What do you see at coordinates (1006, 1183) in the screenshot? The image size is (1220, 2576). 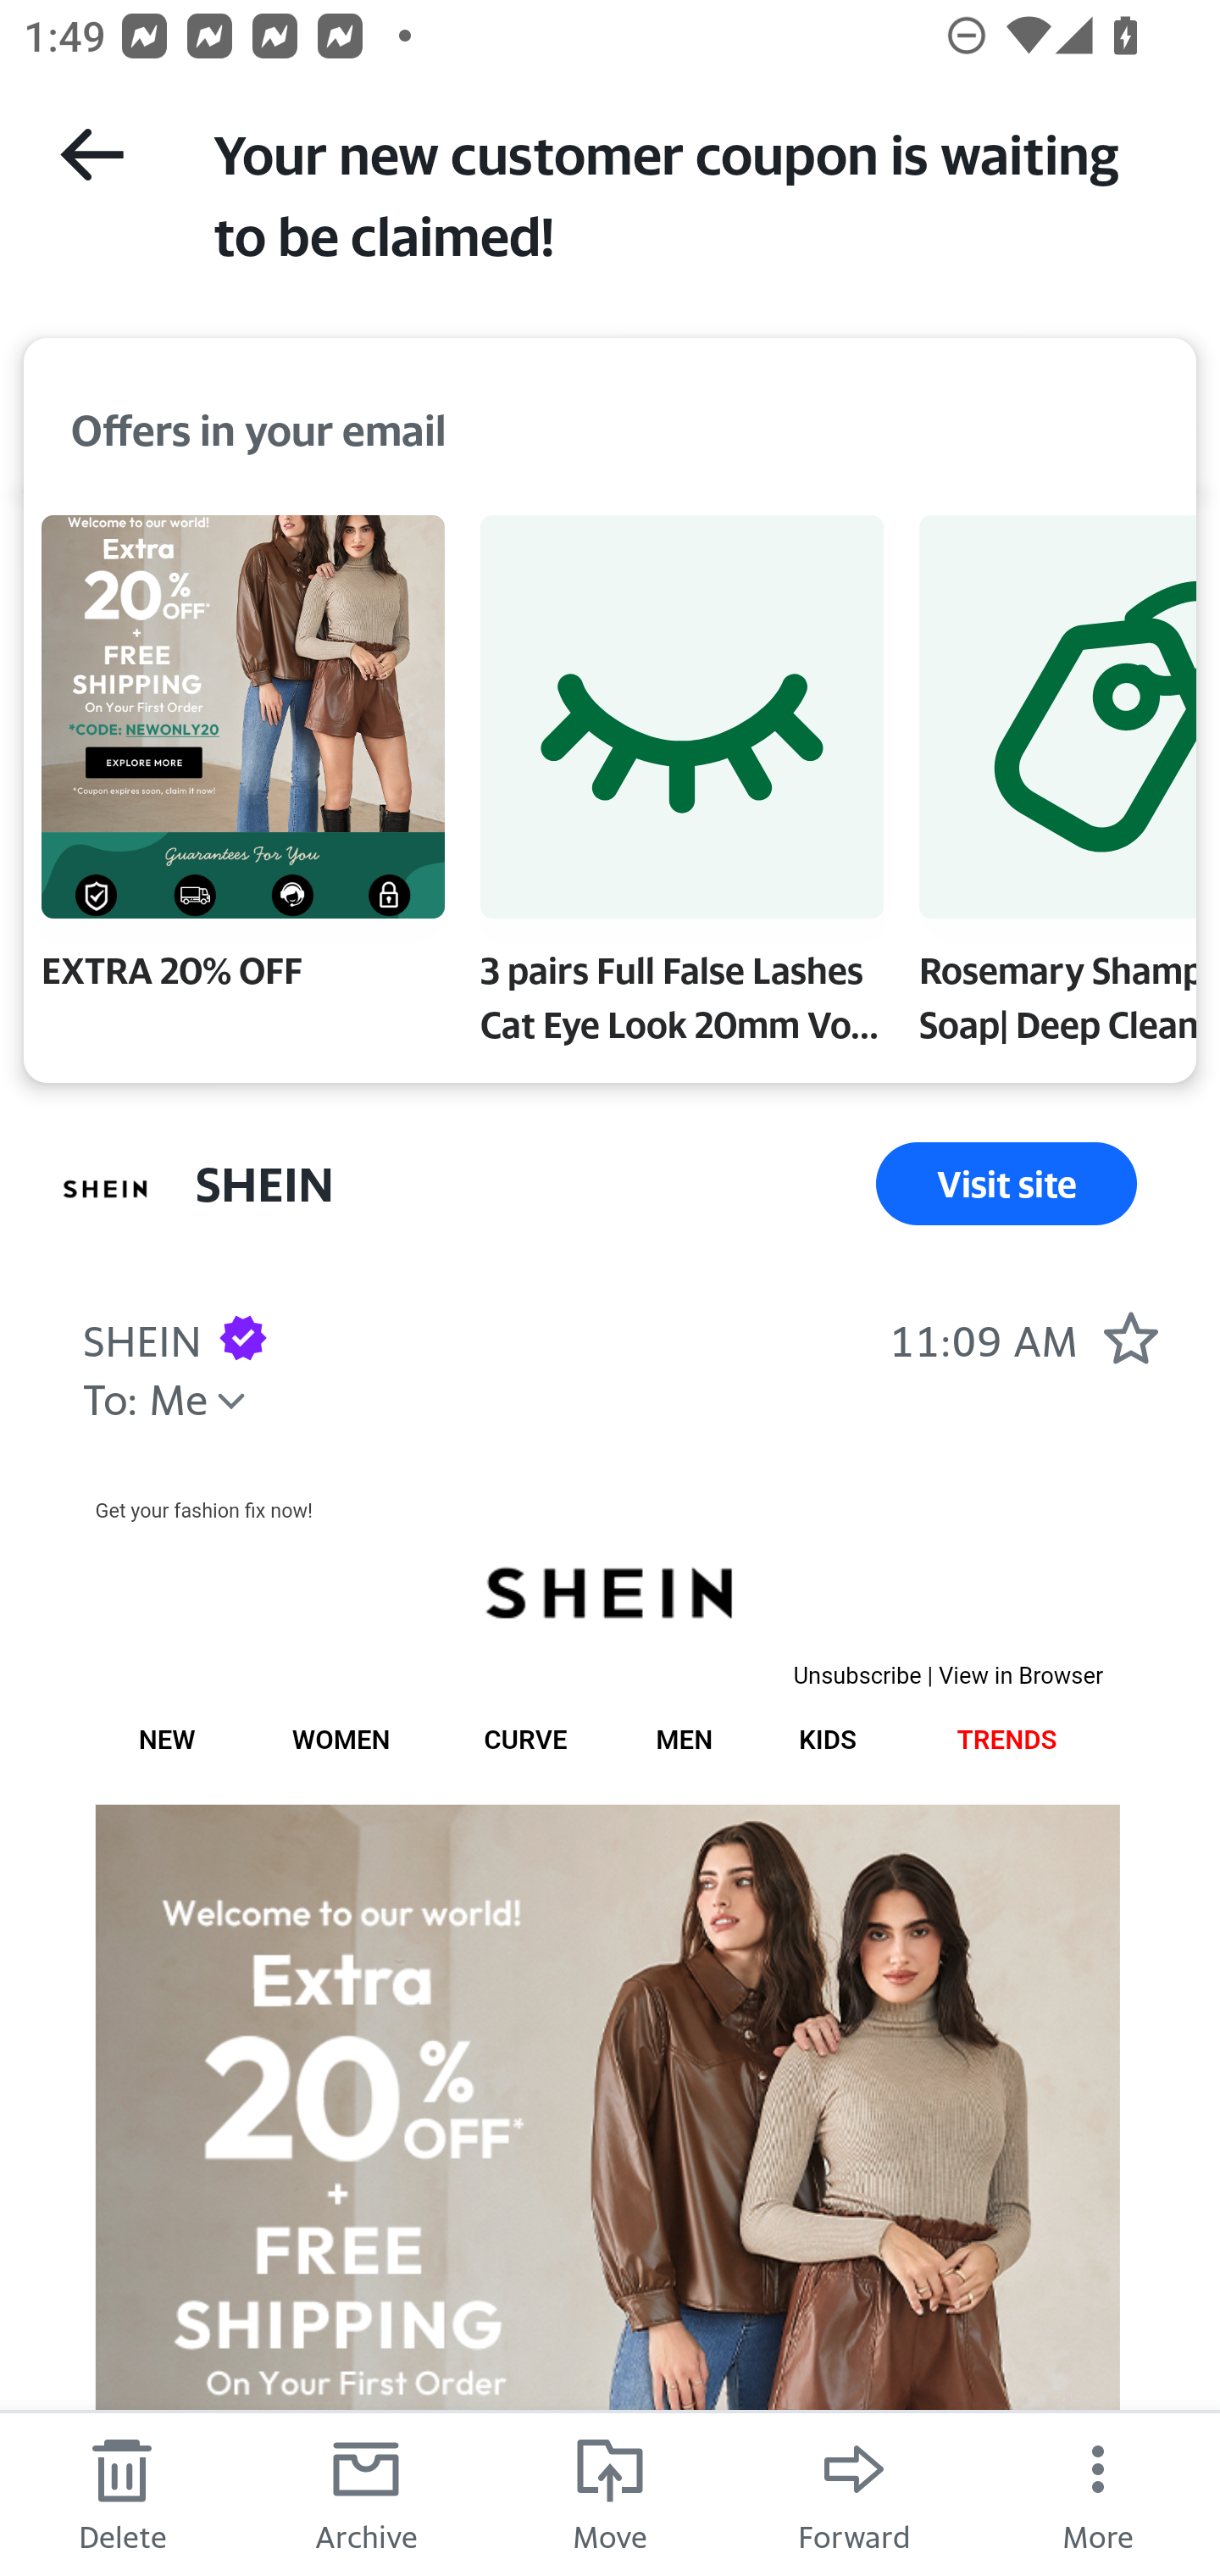 I see `Visit site Visit Site Link` at bounding box center [1006, 1183].